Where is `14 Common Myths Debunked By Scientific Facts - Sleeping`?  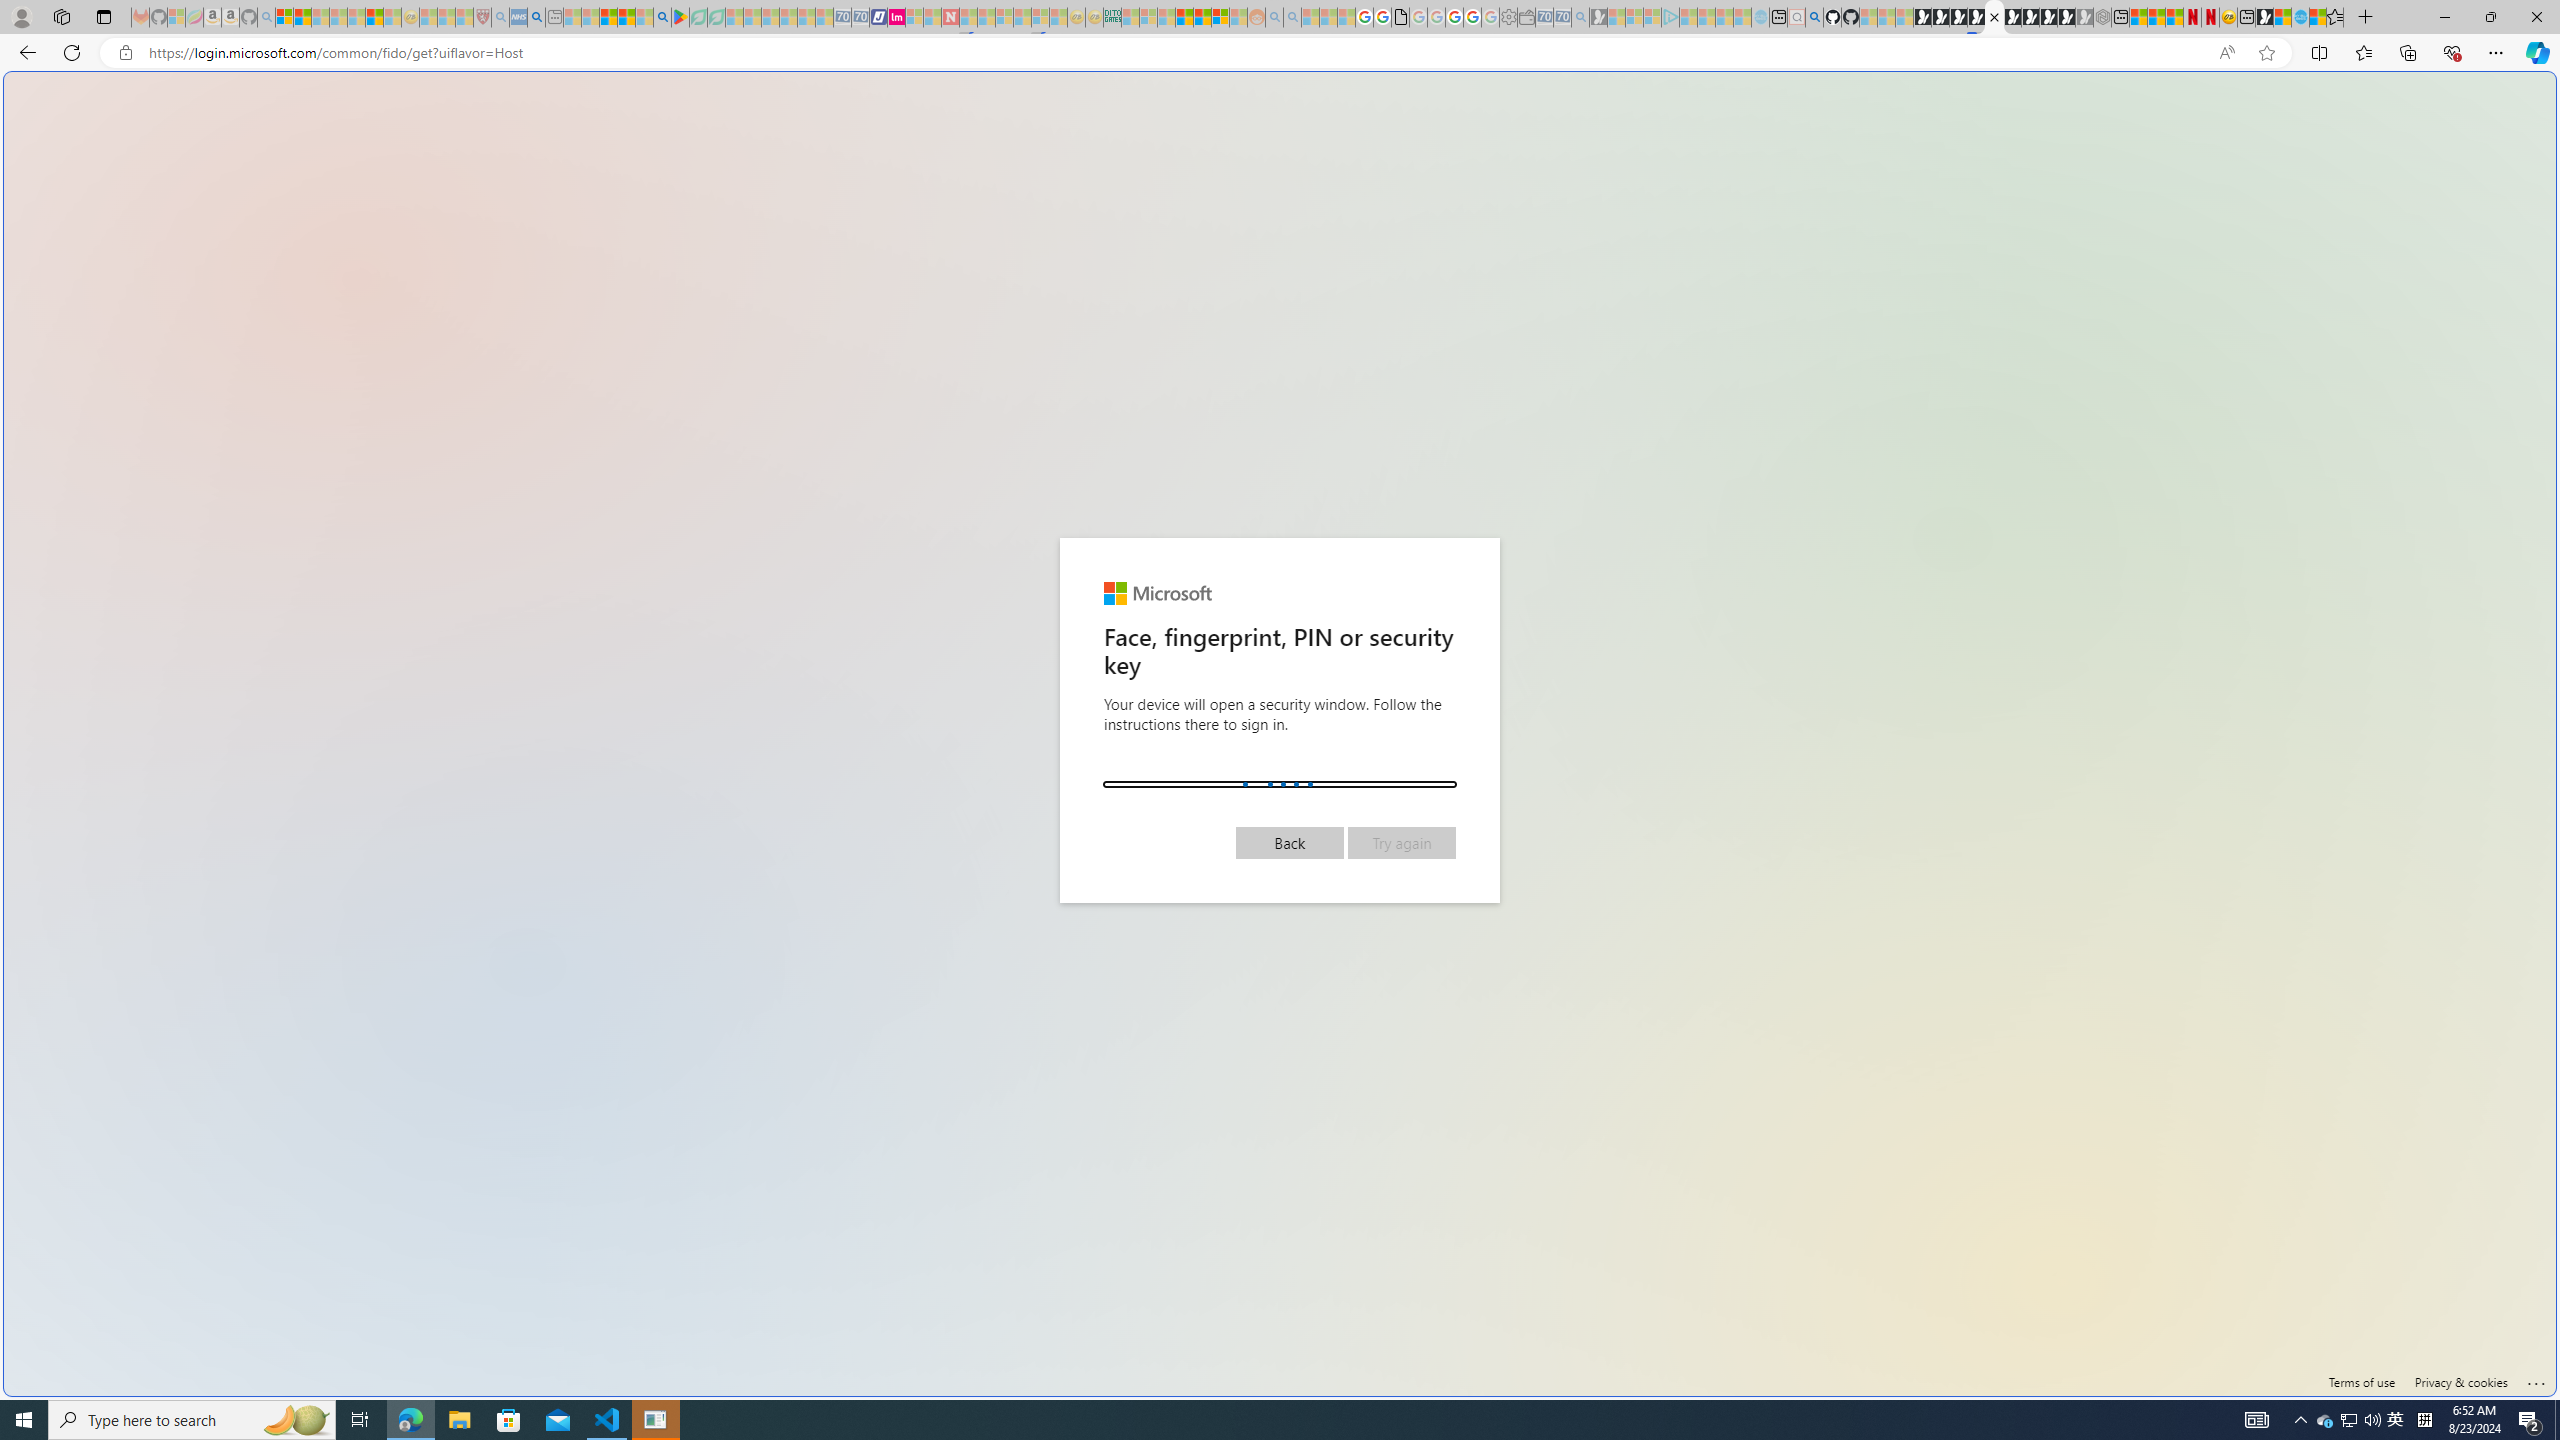
14 Common Myths Debunked By Scientific Facts - Sleeping is located at coordinates (986, 17).